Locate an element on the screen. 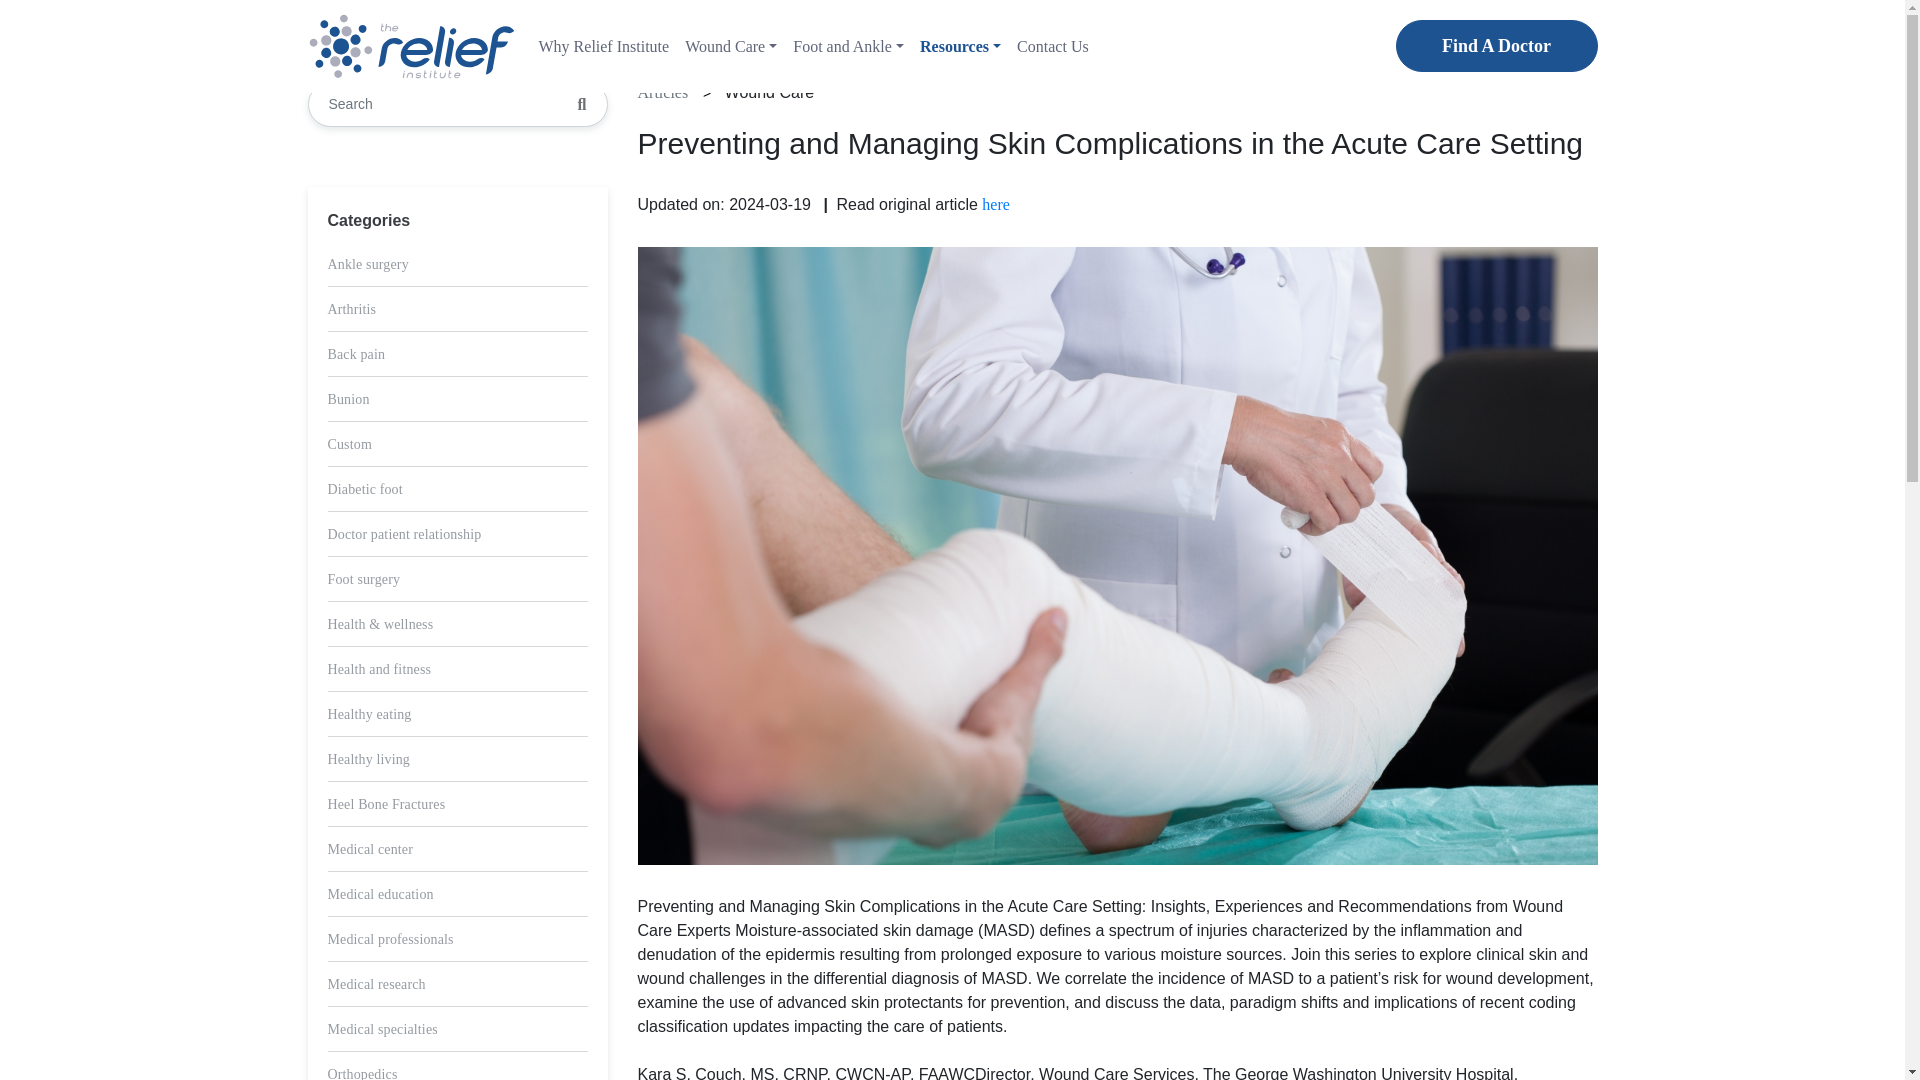  Foot surgery is located at coordinates (364, 580).